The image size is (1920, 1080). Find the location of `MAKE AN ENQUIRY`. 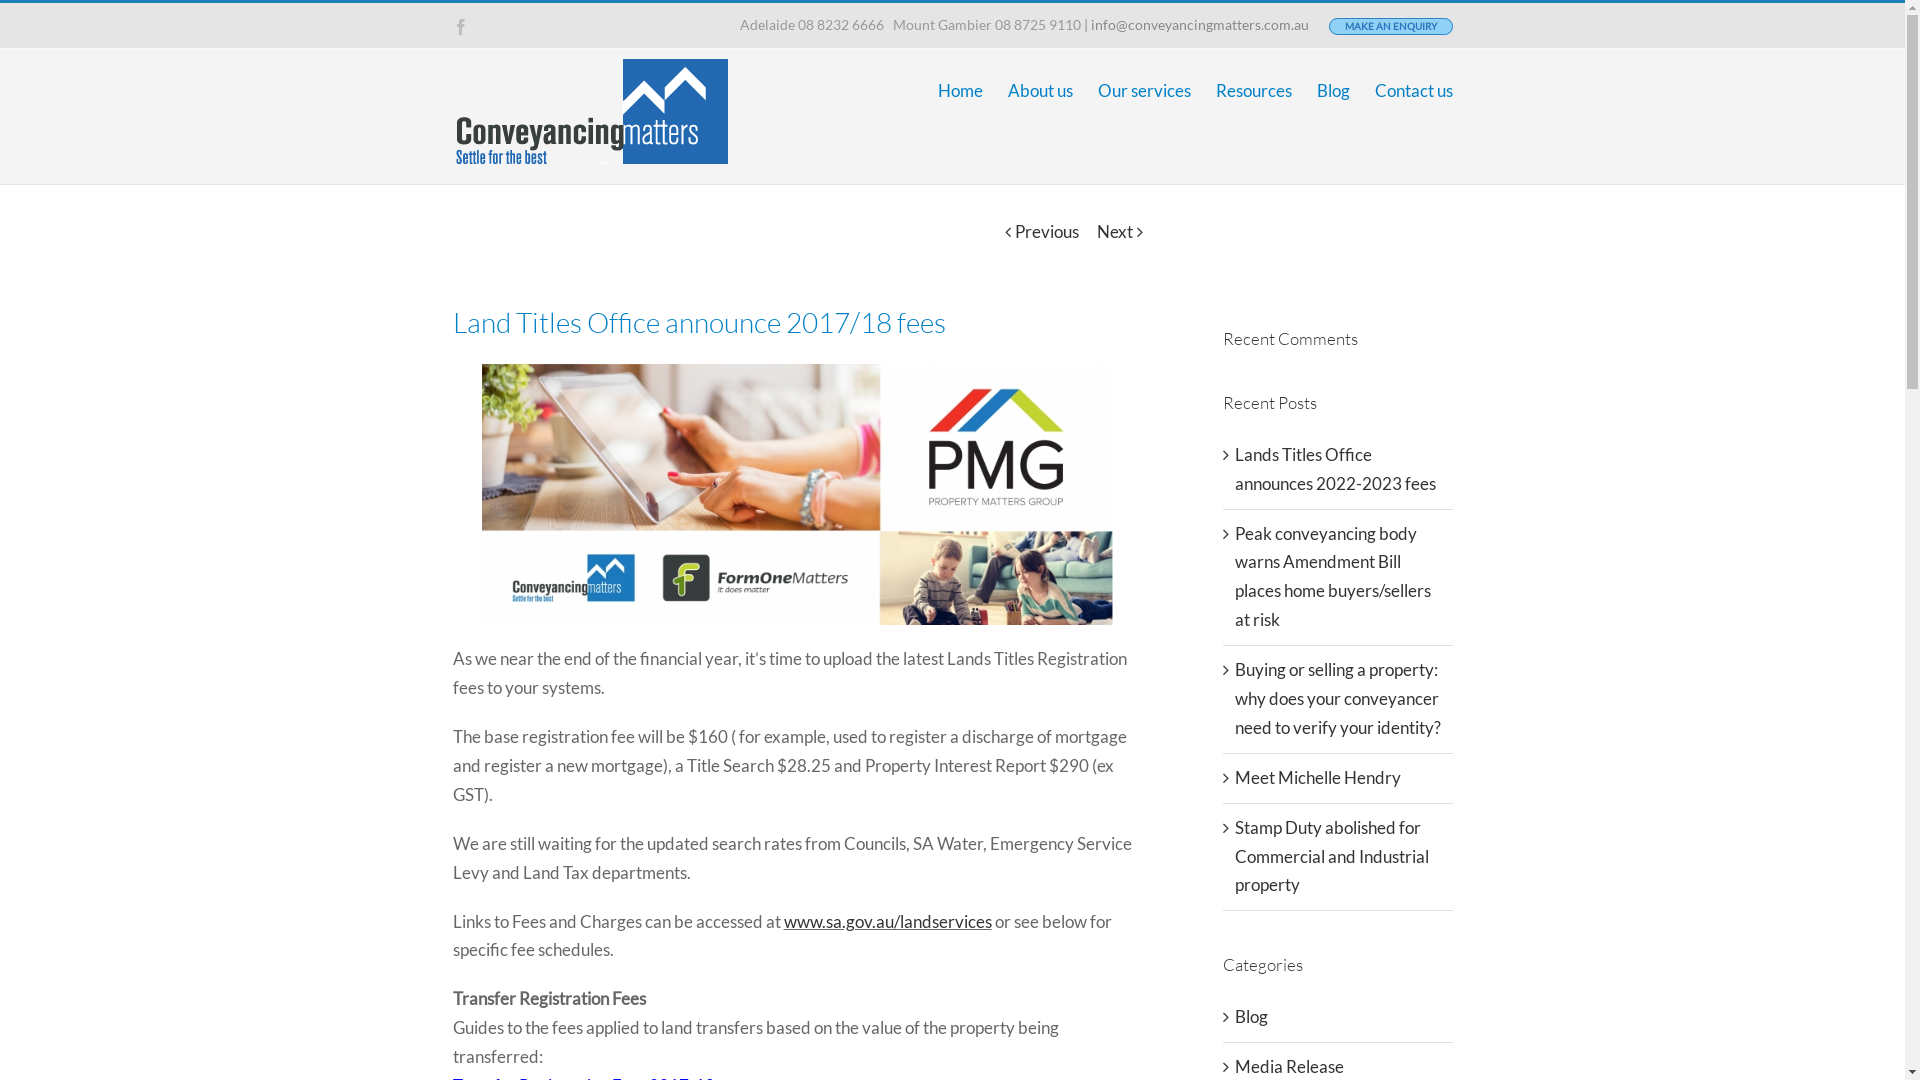

MAKE AN ENQUIRY is located at coordinates (1390, 26).